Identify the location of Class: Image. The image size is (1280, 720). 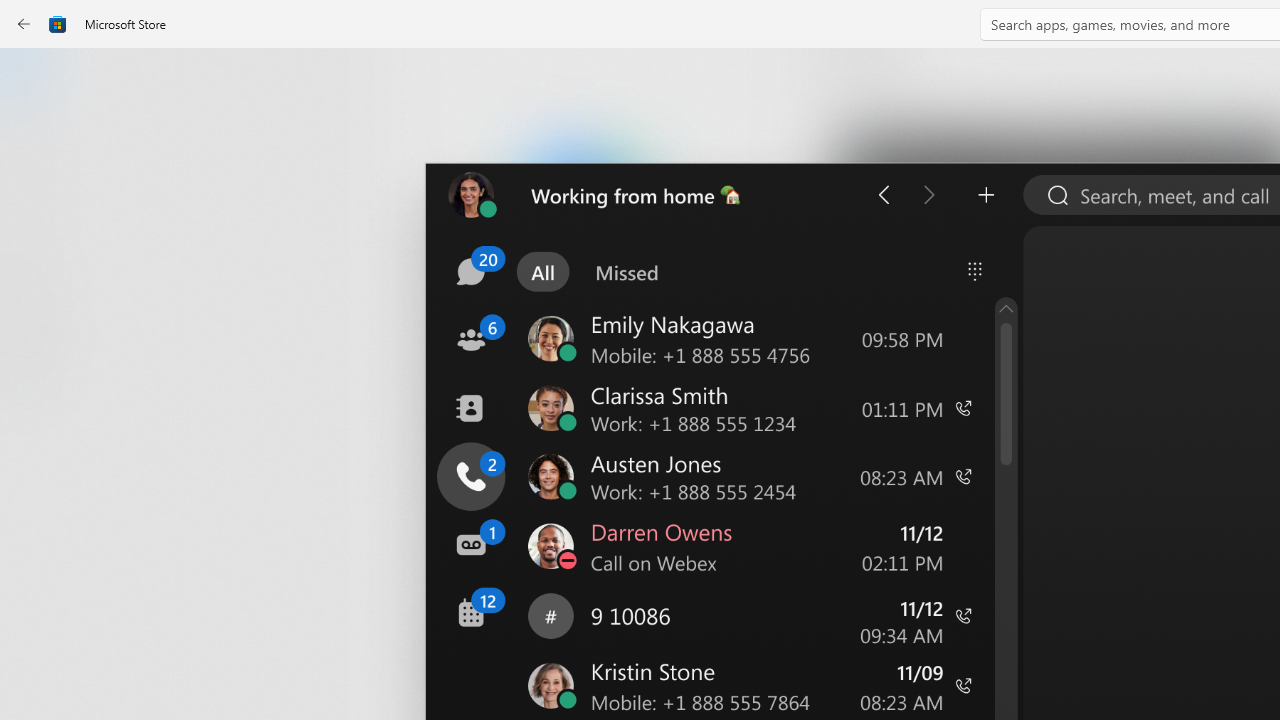
(58, 24).